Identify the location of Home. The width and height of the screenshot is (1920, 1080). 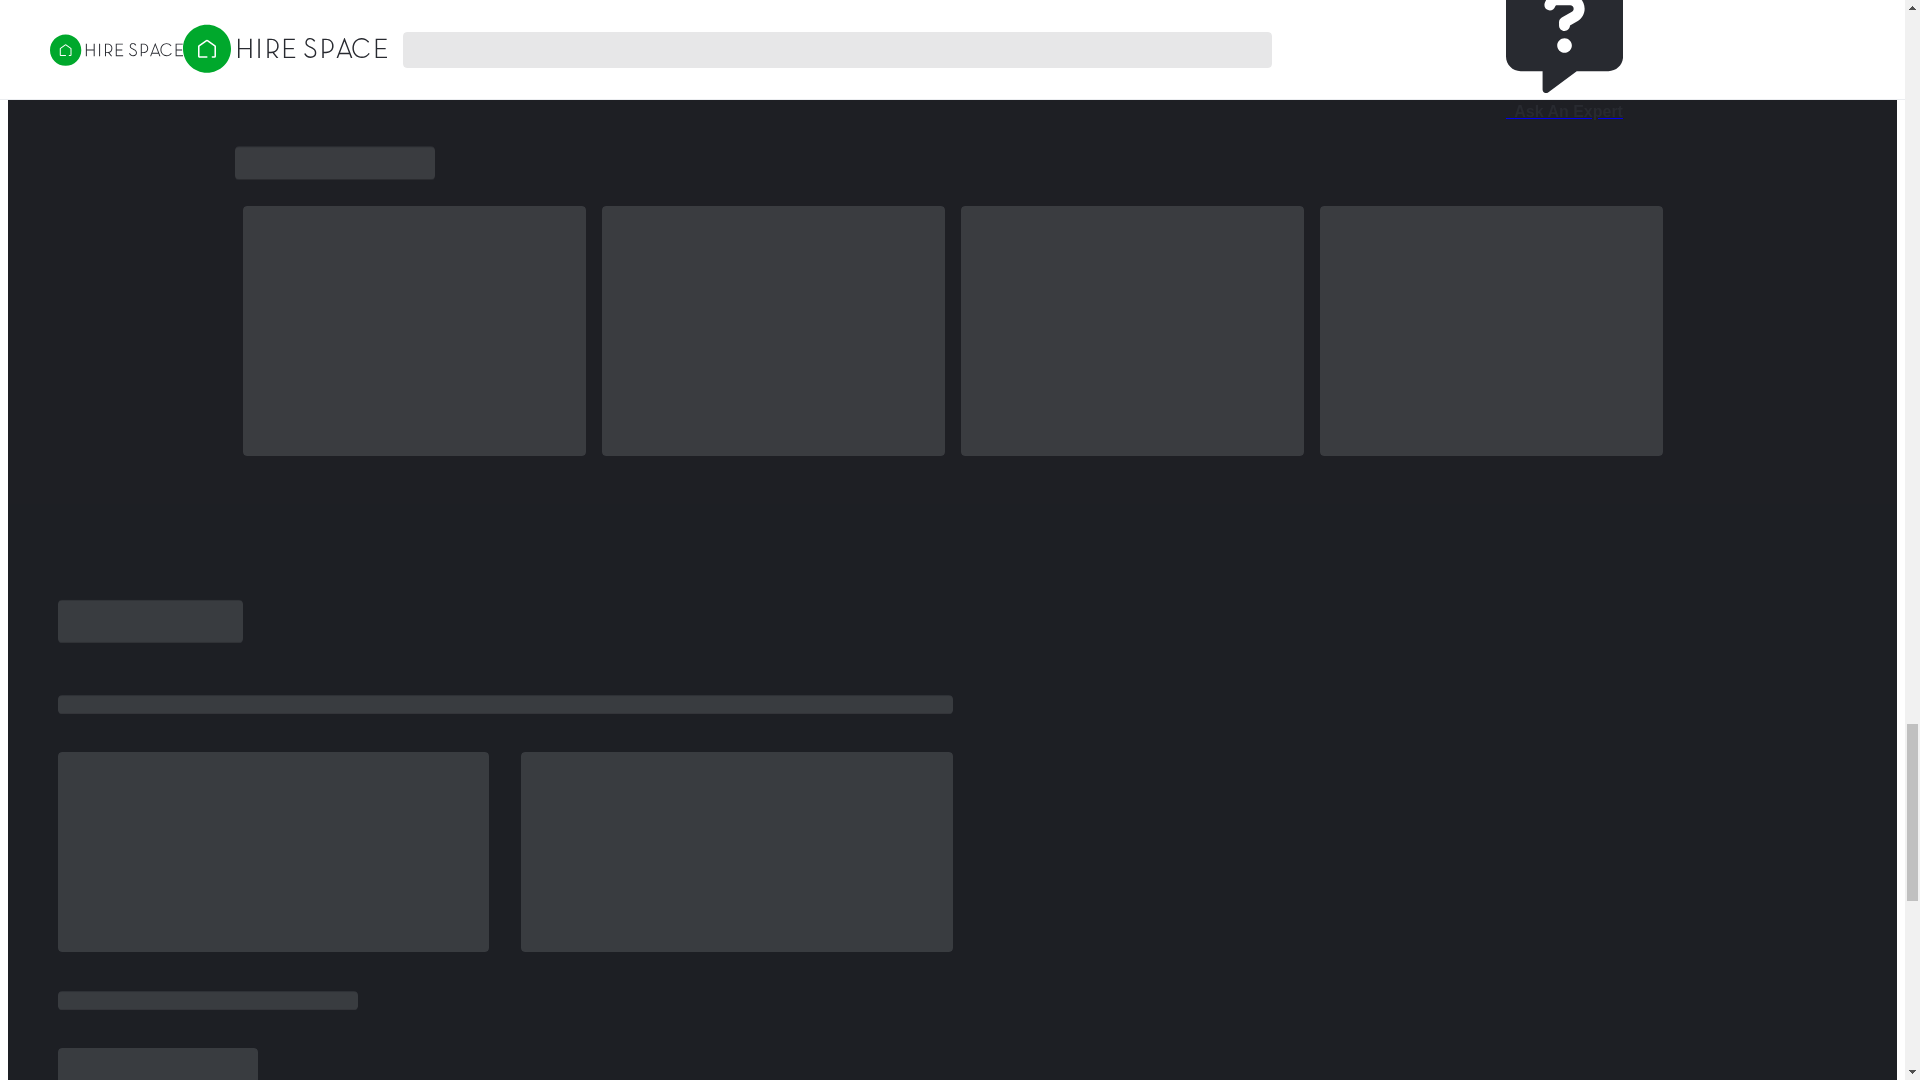
(323, 40).